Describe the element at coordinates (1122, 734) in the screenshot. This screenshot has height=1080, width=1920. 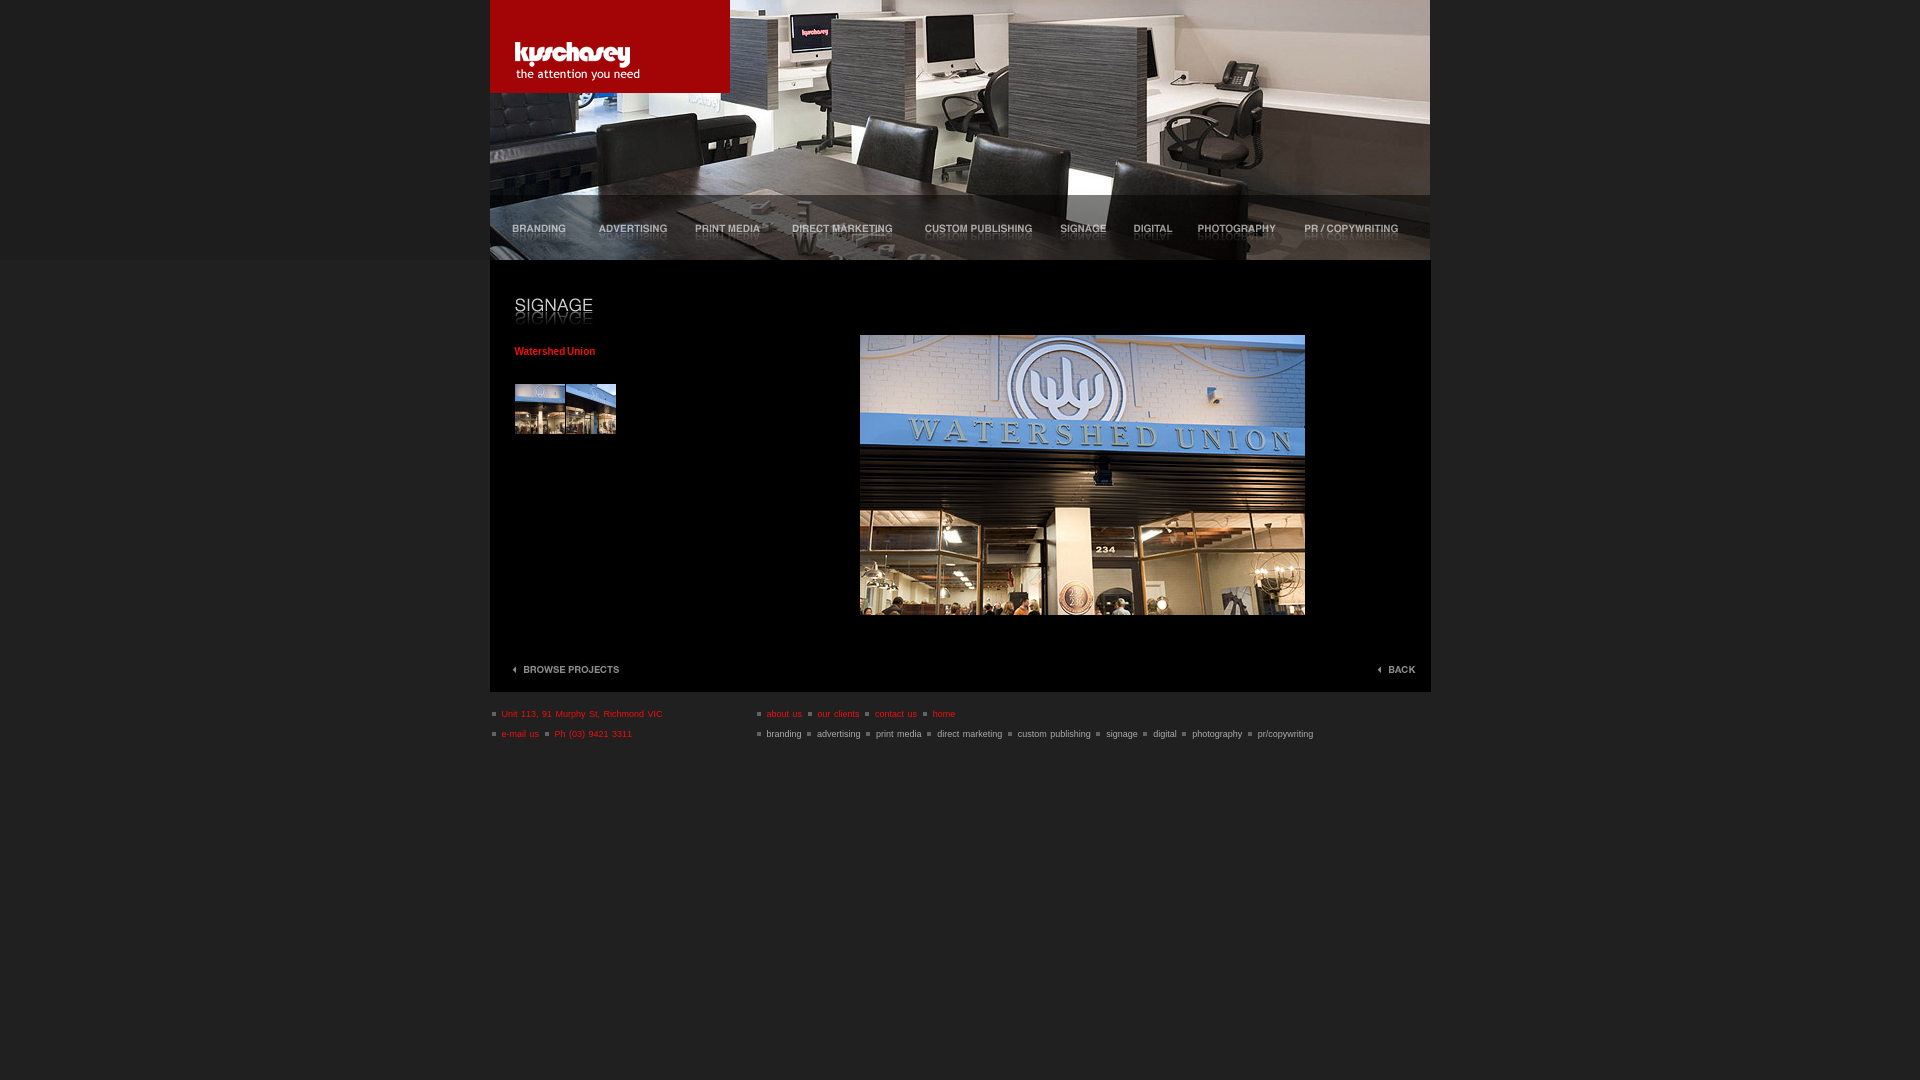
I see `signage` at that location.